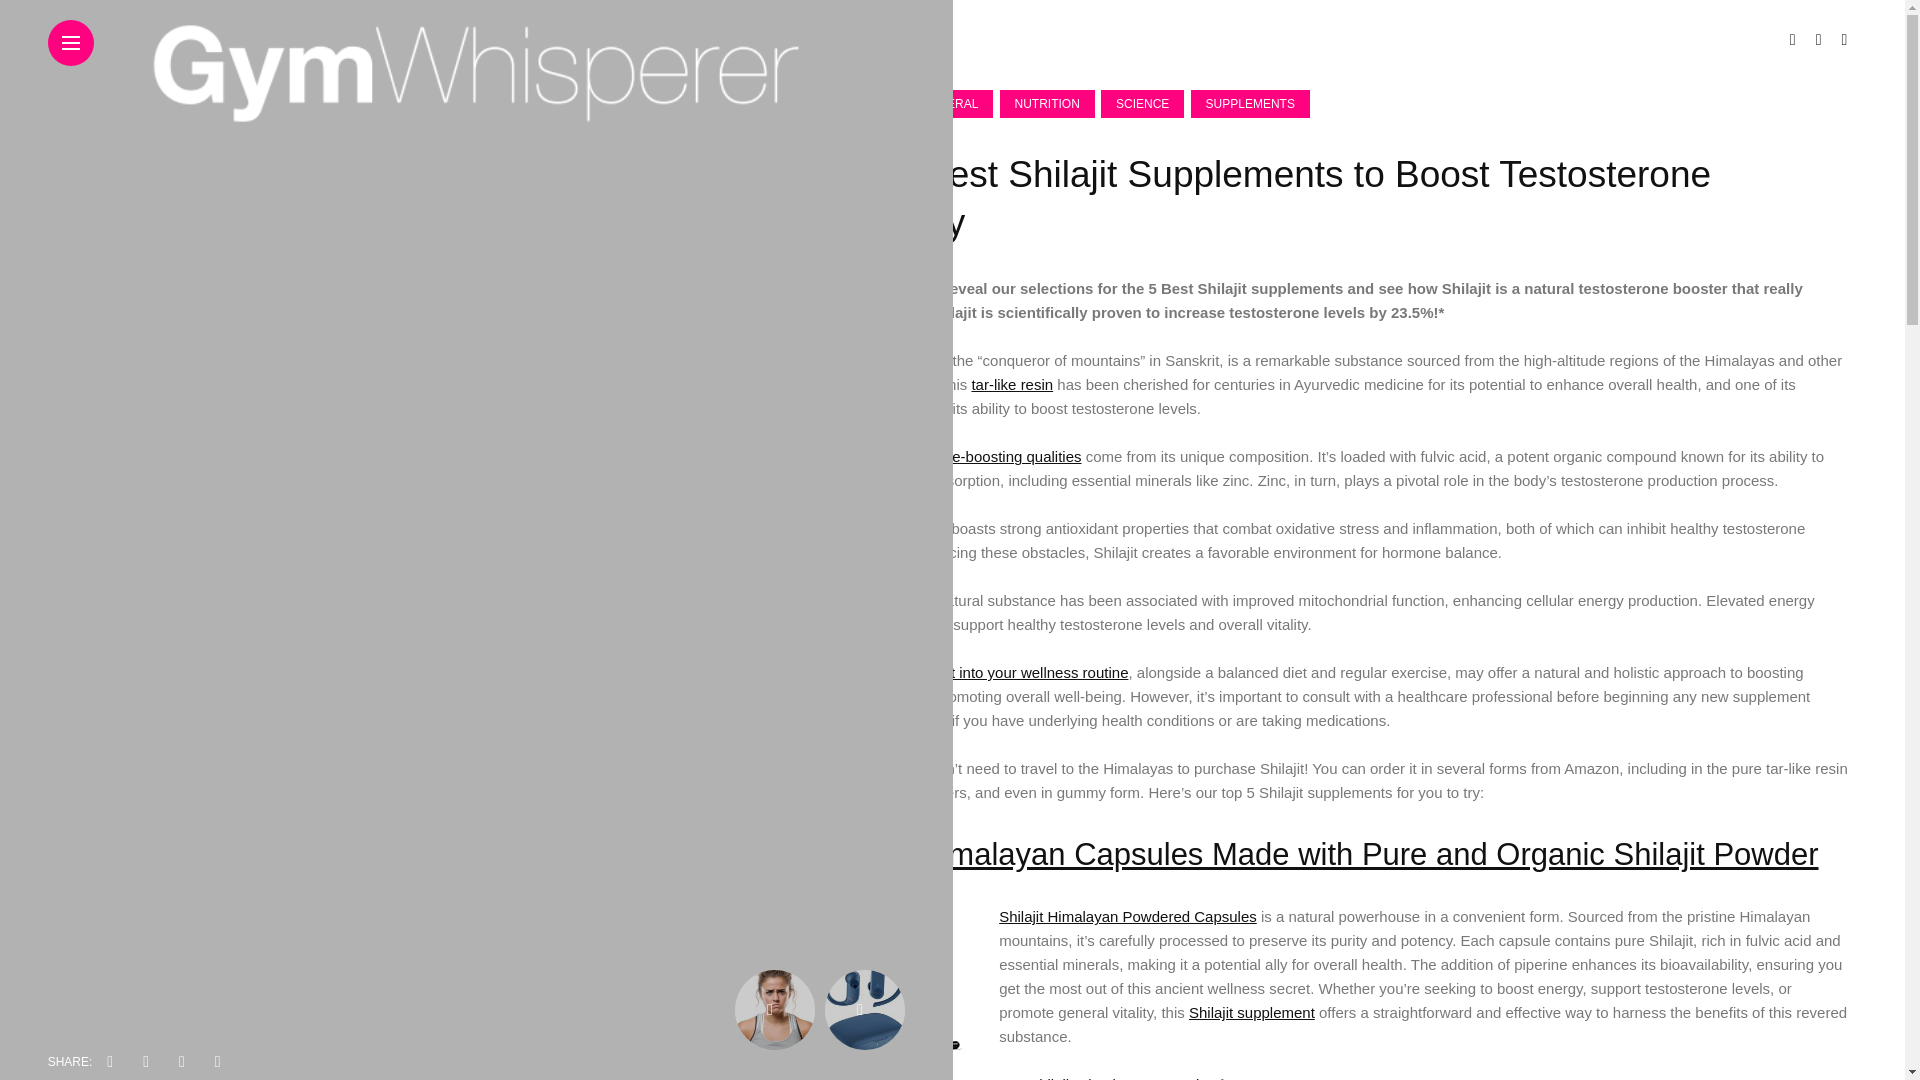 The width and height of the screenshot is (1920, 1080). Describe the element at coordinates (974, 672) in the screenshot. I see `Incorporating Shilajit into your wellness routine` at that location.